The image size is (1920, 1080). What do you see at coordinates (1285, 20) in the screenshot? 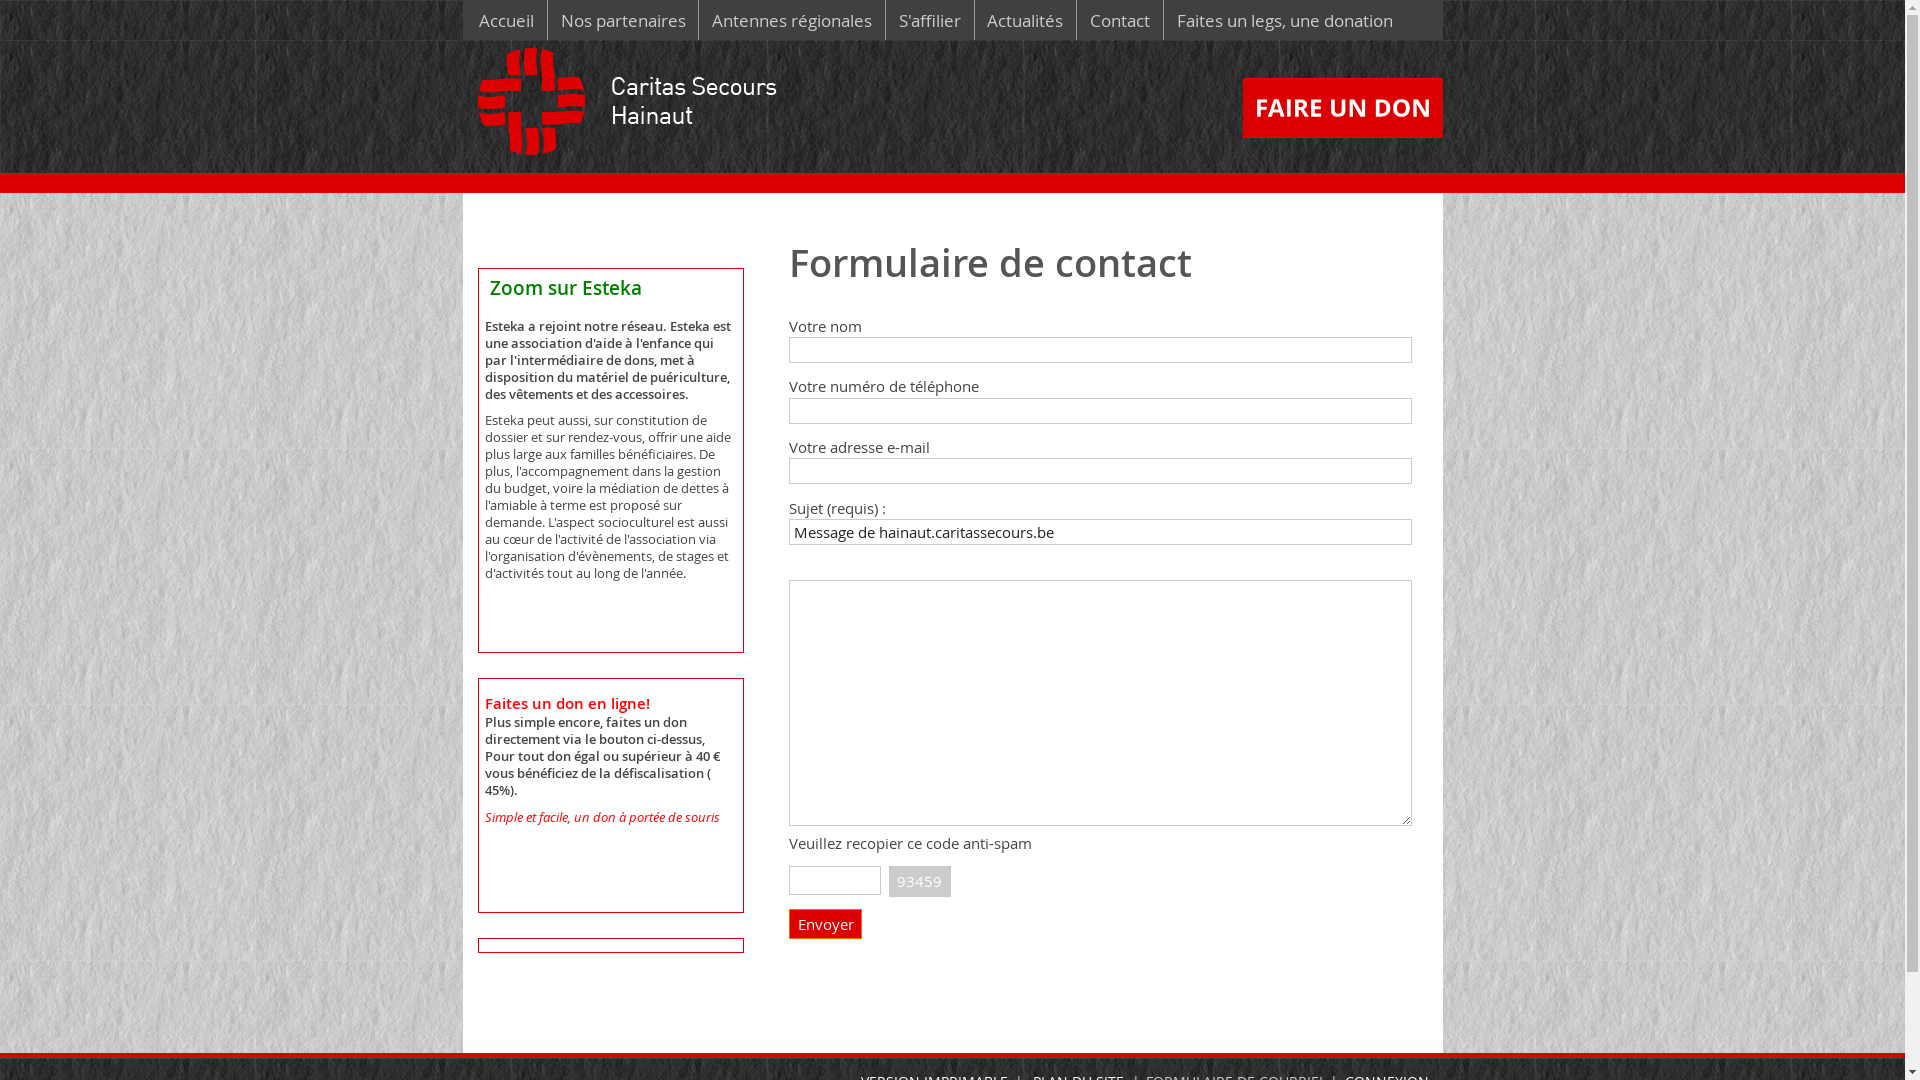
I see `Faites un legs, une donation` at bounding box center [1285, 20].